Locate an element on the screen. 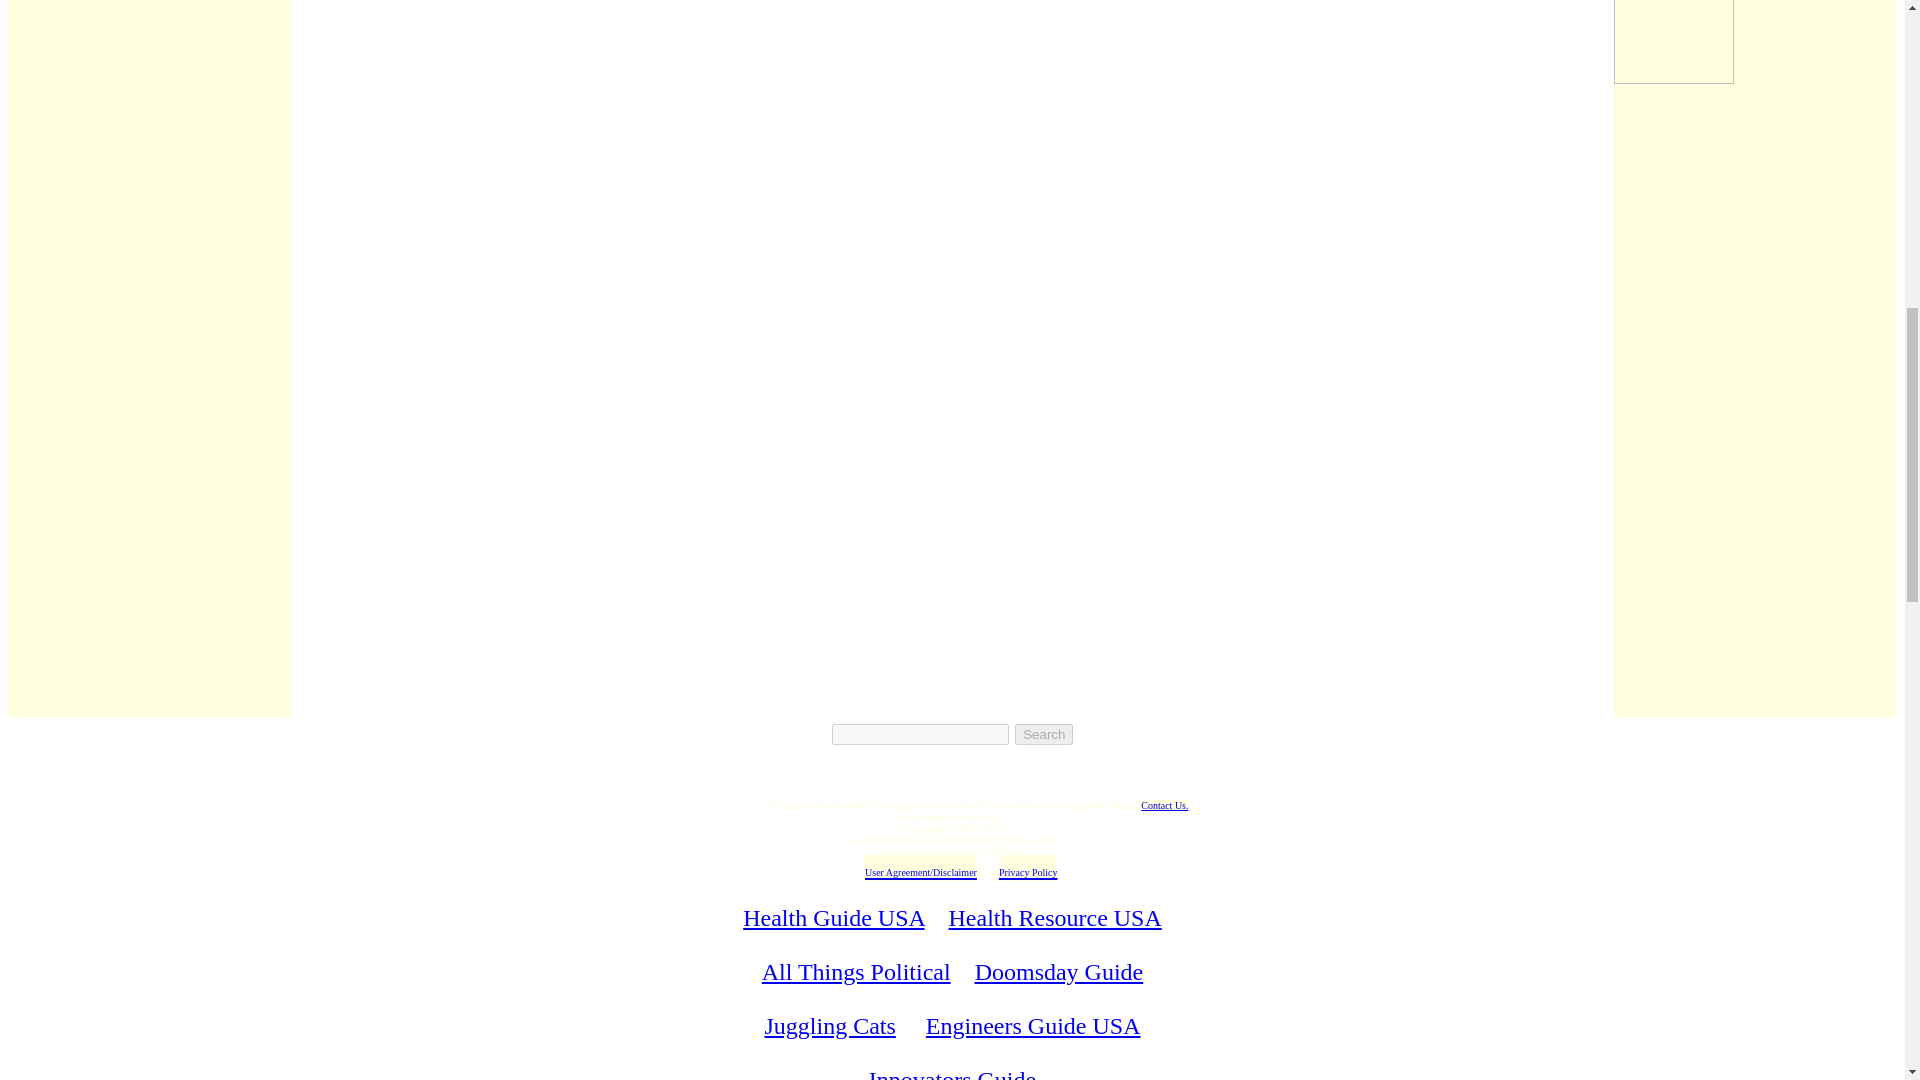 The width and height of the screenshot is (1920, 1080). Health Resource USA is located at coordinates (1054, 918).